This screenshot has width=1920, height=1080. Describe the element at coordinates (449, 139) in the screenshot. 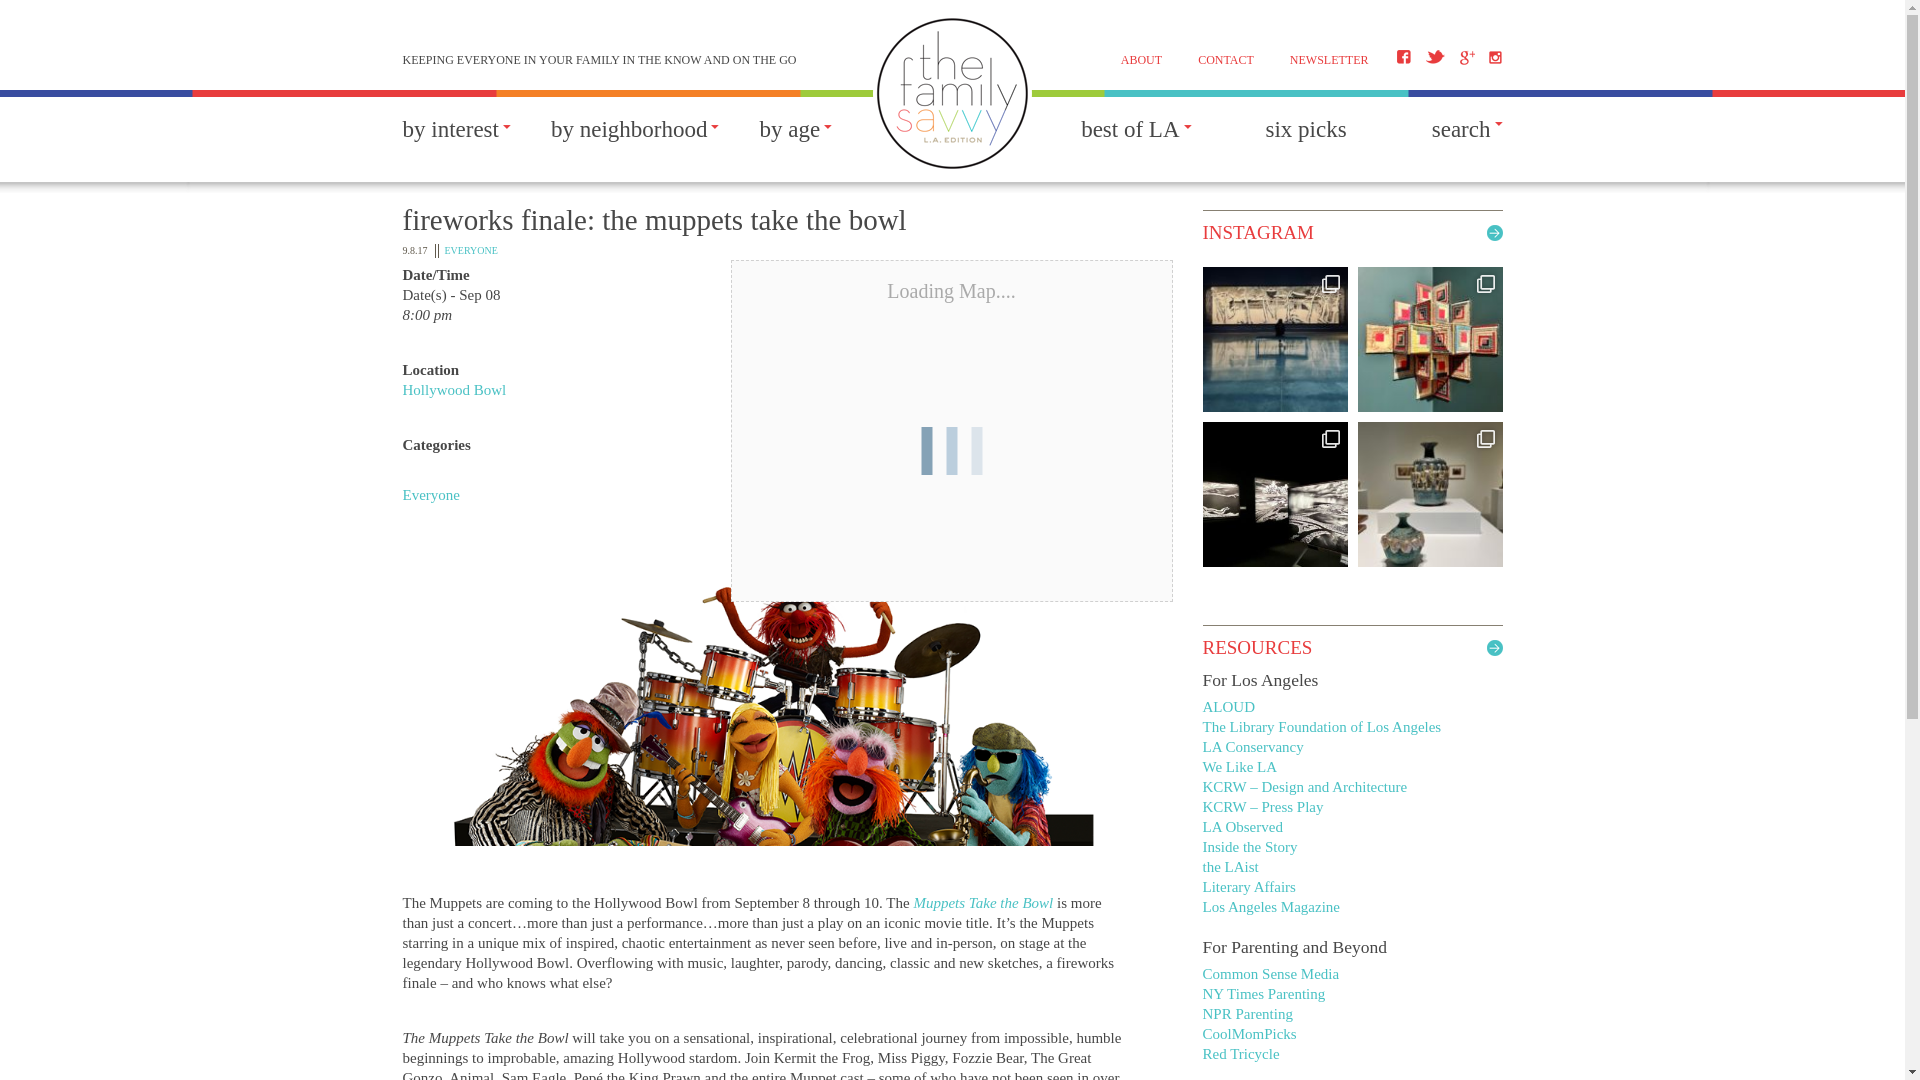

I see `by interest` at that location.